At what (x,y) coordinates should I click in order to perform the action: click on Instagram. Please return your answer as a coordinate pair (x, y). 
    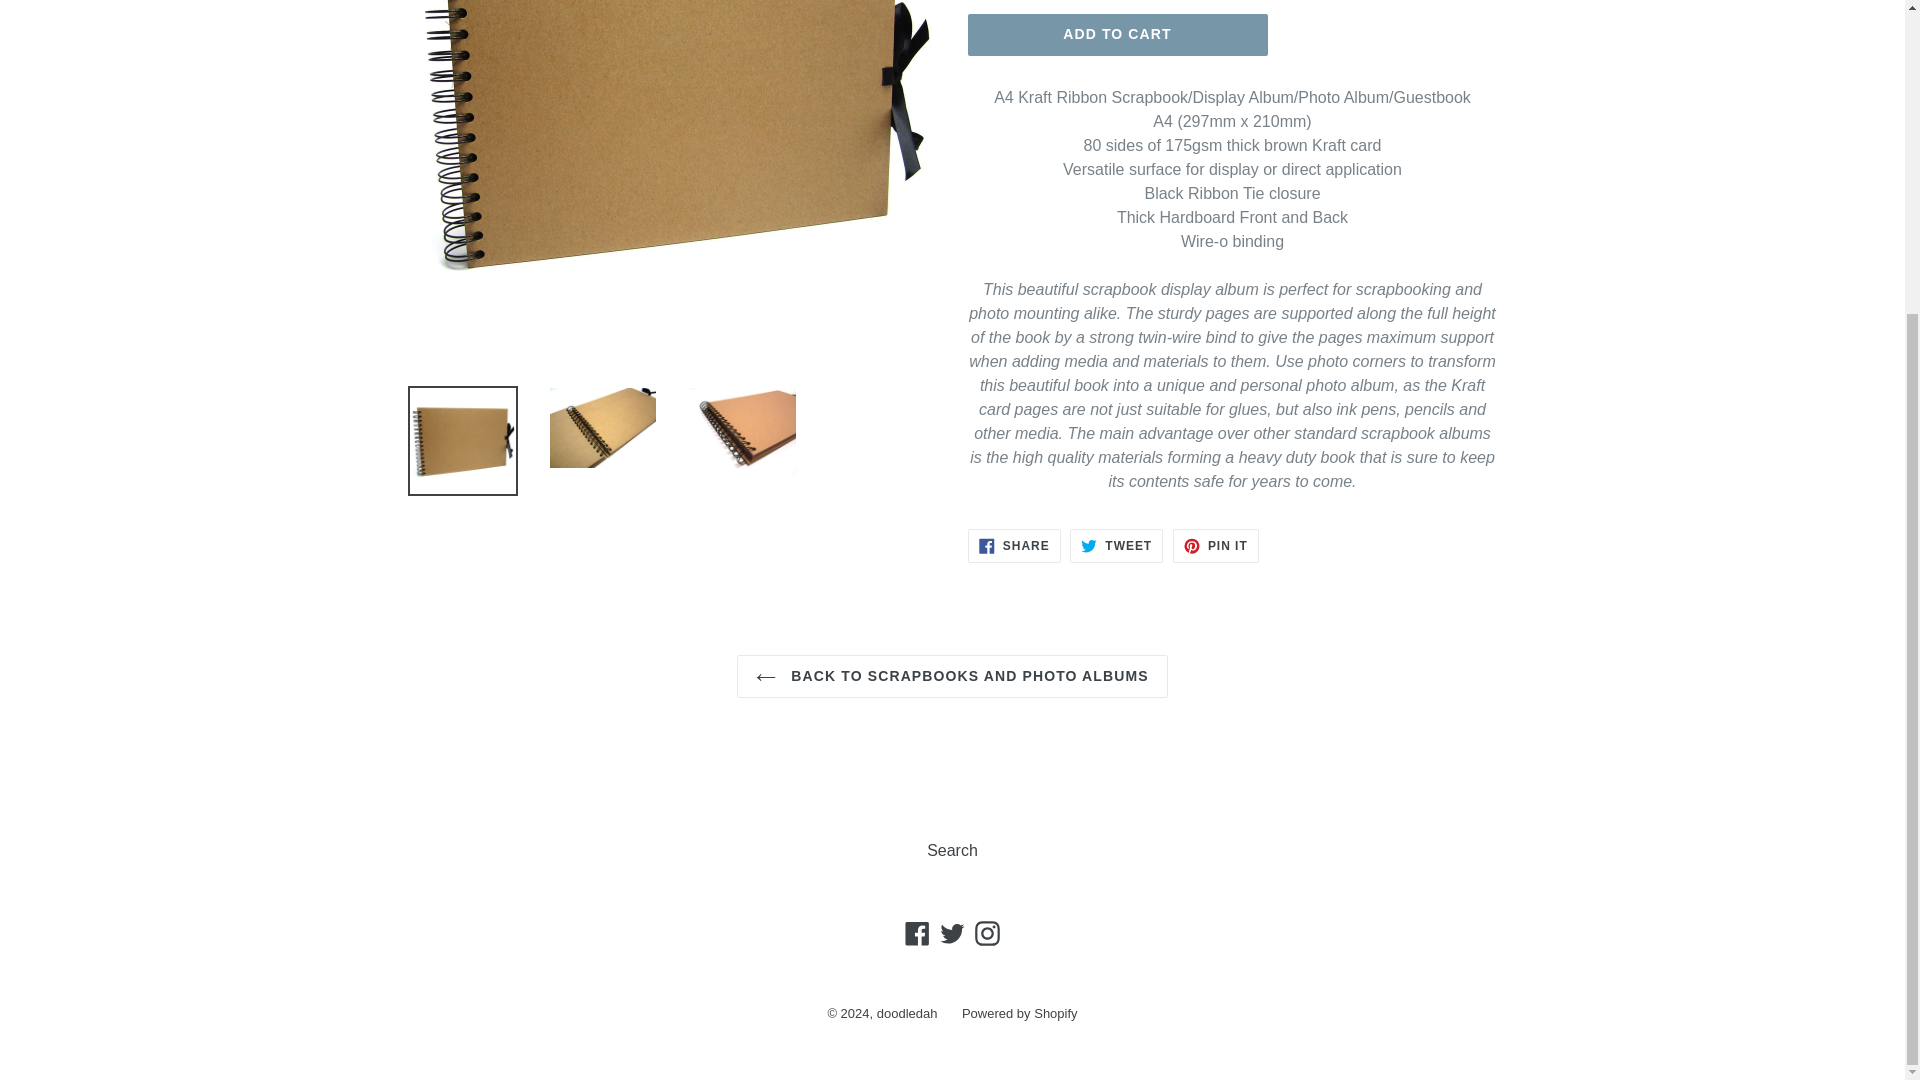
    Looking at the image, I should click on (952, 934).